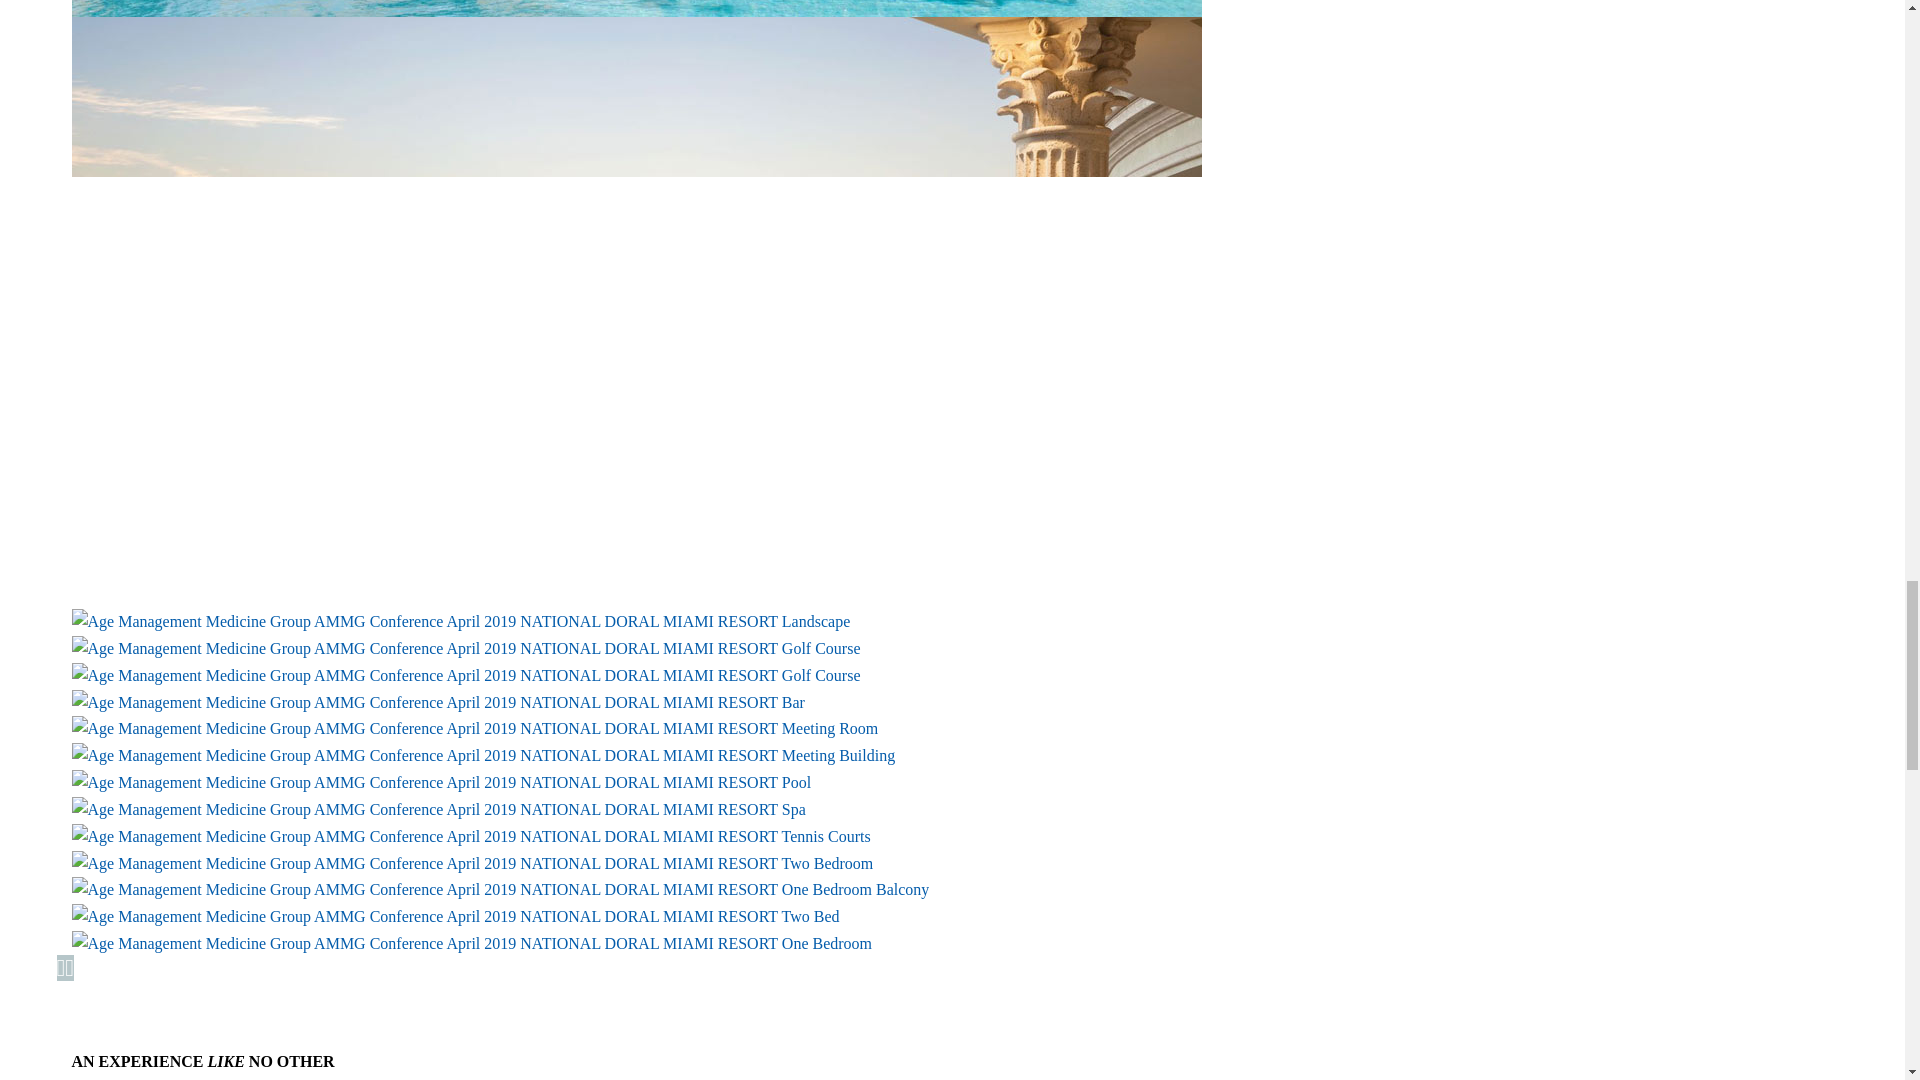  Describe the element at coordinates (472, 836) in the screenshot. I see `tennis-courts-national-doral-miami` at that location.